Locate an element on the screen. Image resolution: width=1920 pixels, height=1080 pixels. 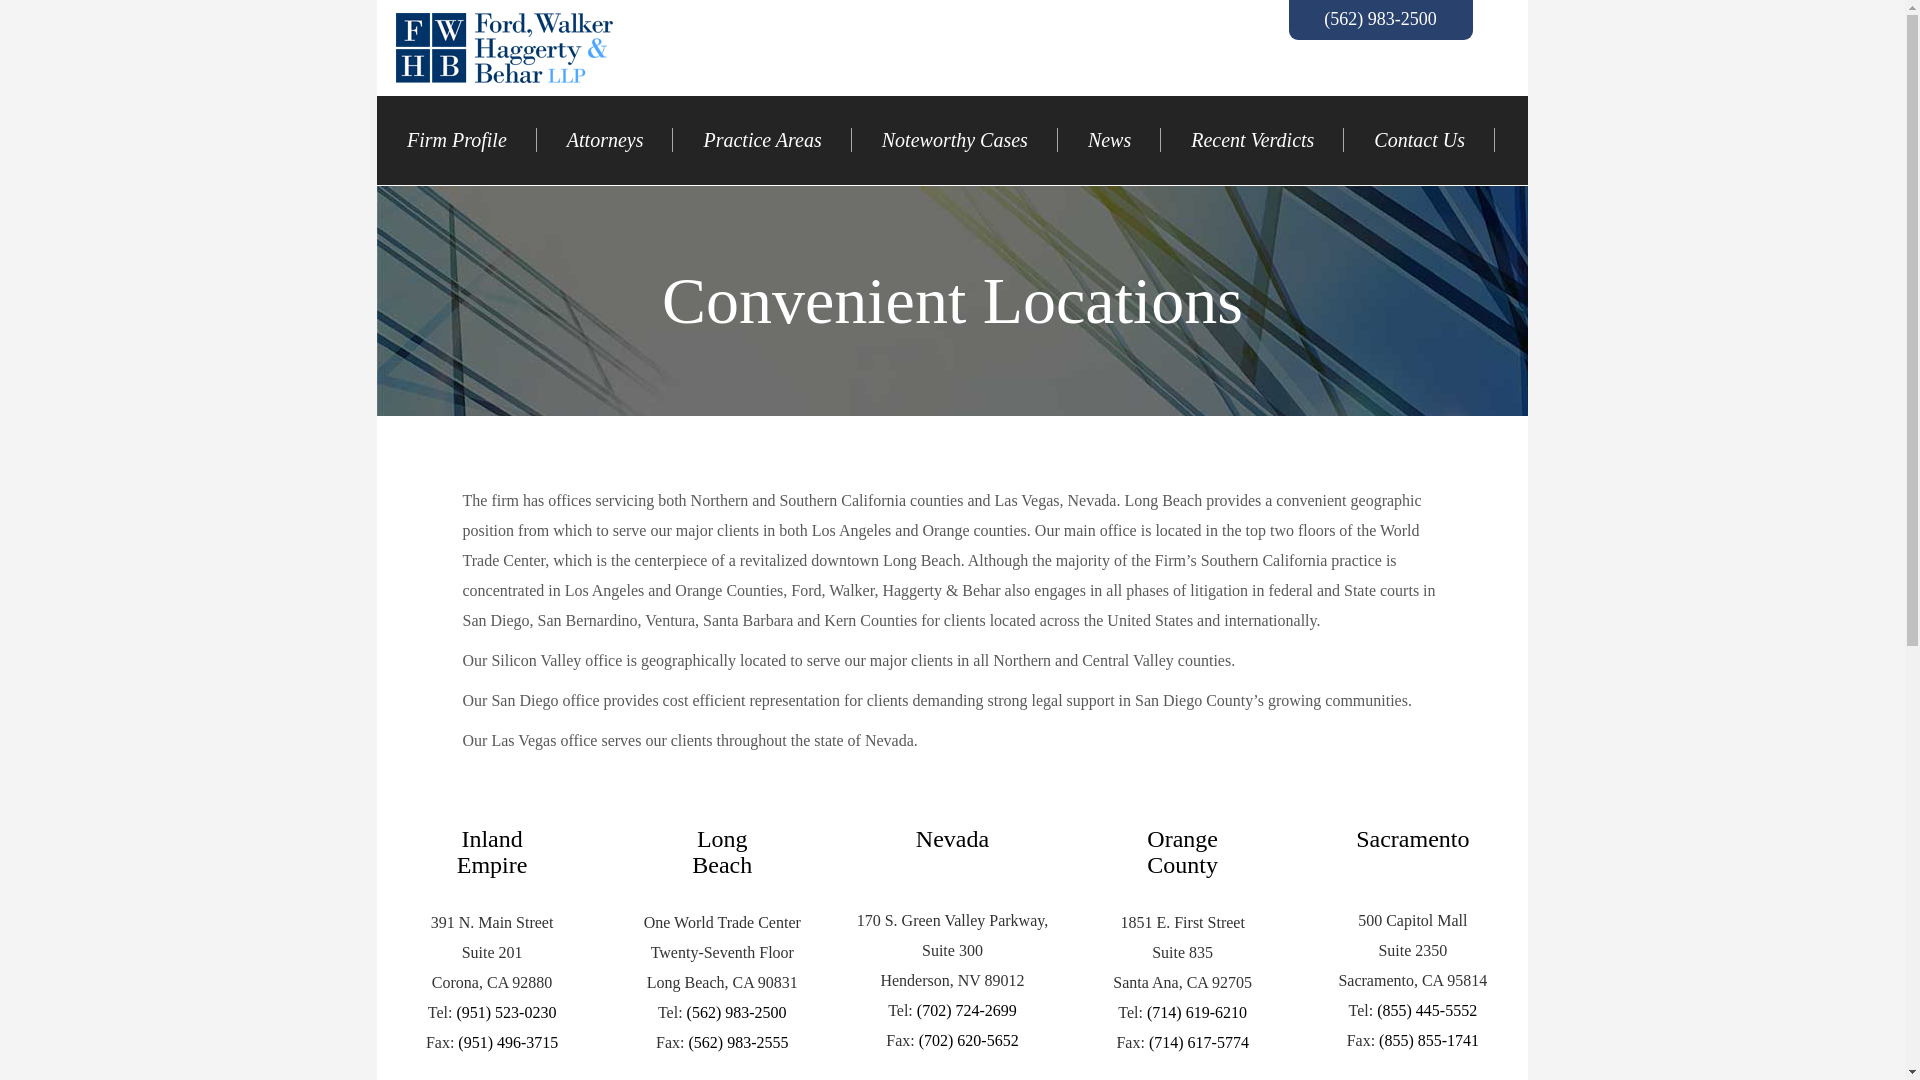
Attorneys is located at coordinates (605, 140).